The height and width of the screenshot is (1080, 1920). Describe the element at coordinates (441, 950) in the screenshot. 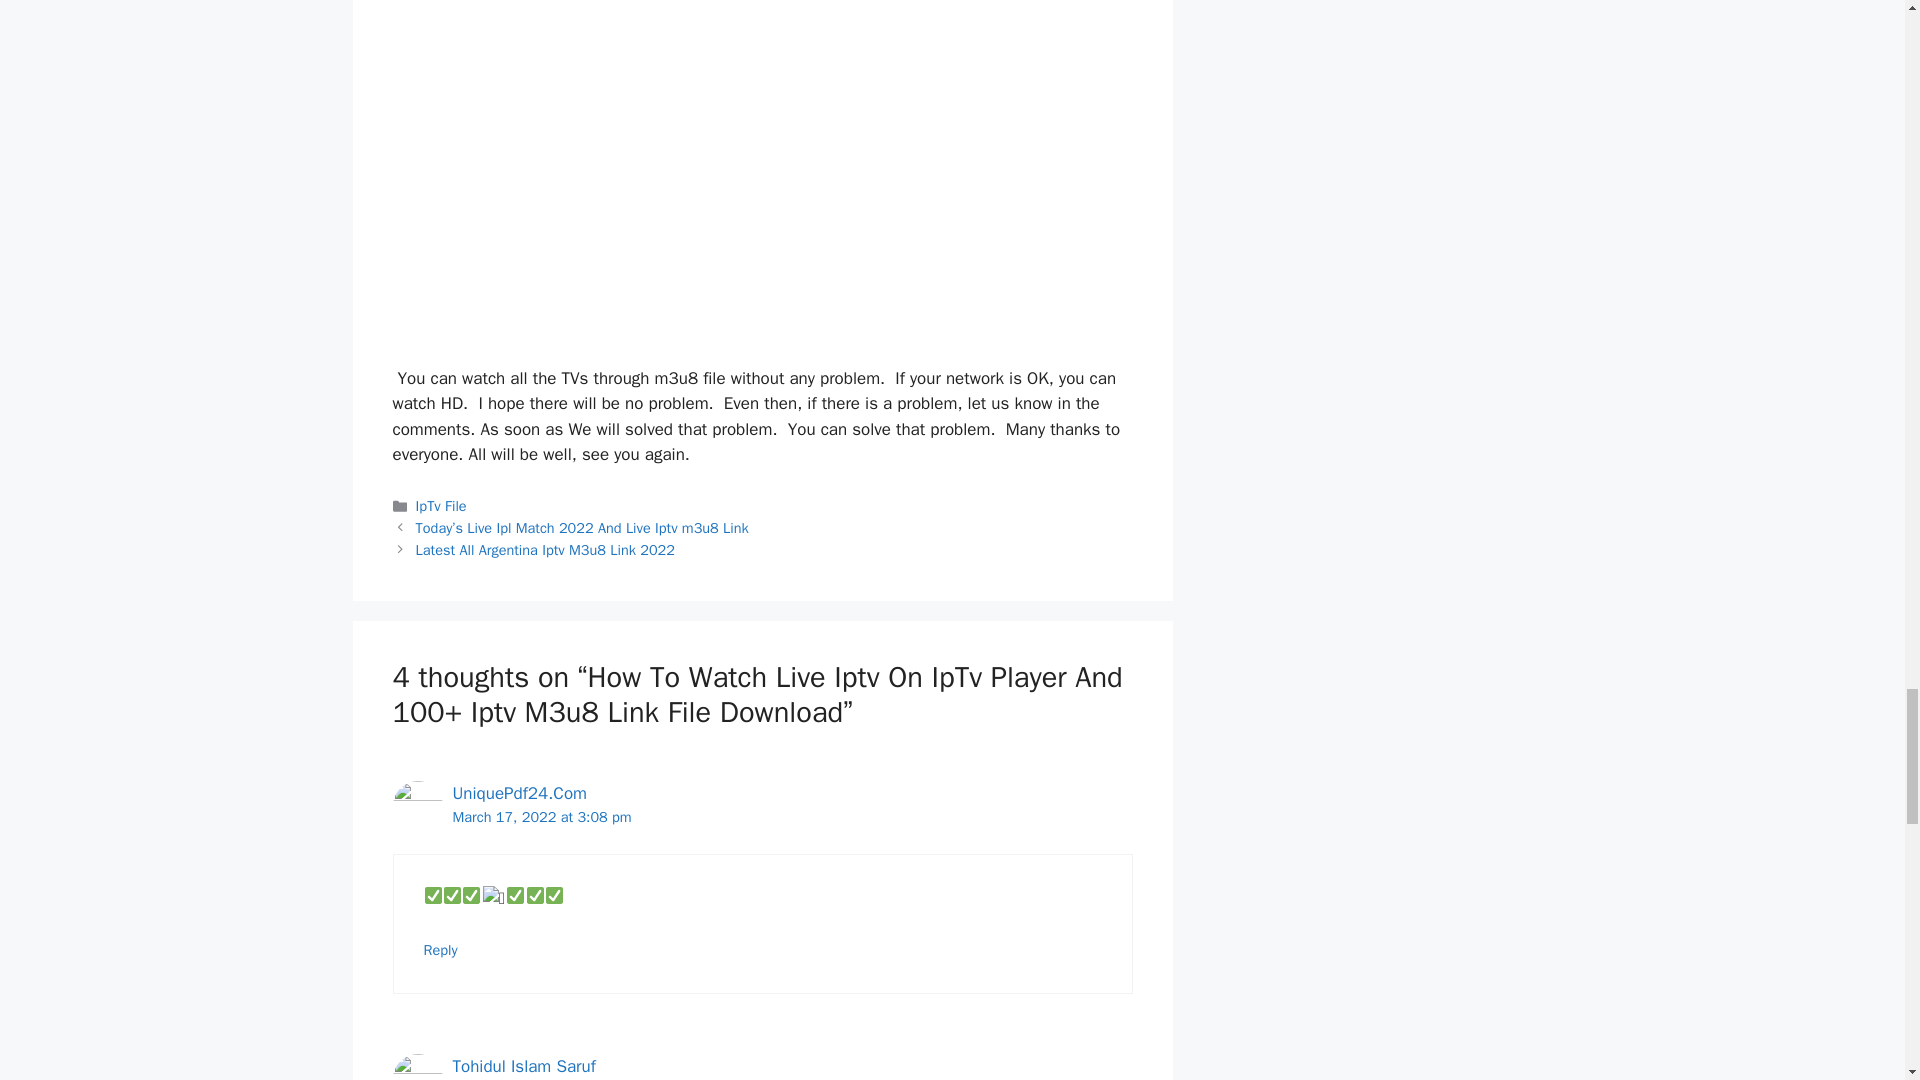

I see `Reply` at that location.